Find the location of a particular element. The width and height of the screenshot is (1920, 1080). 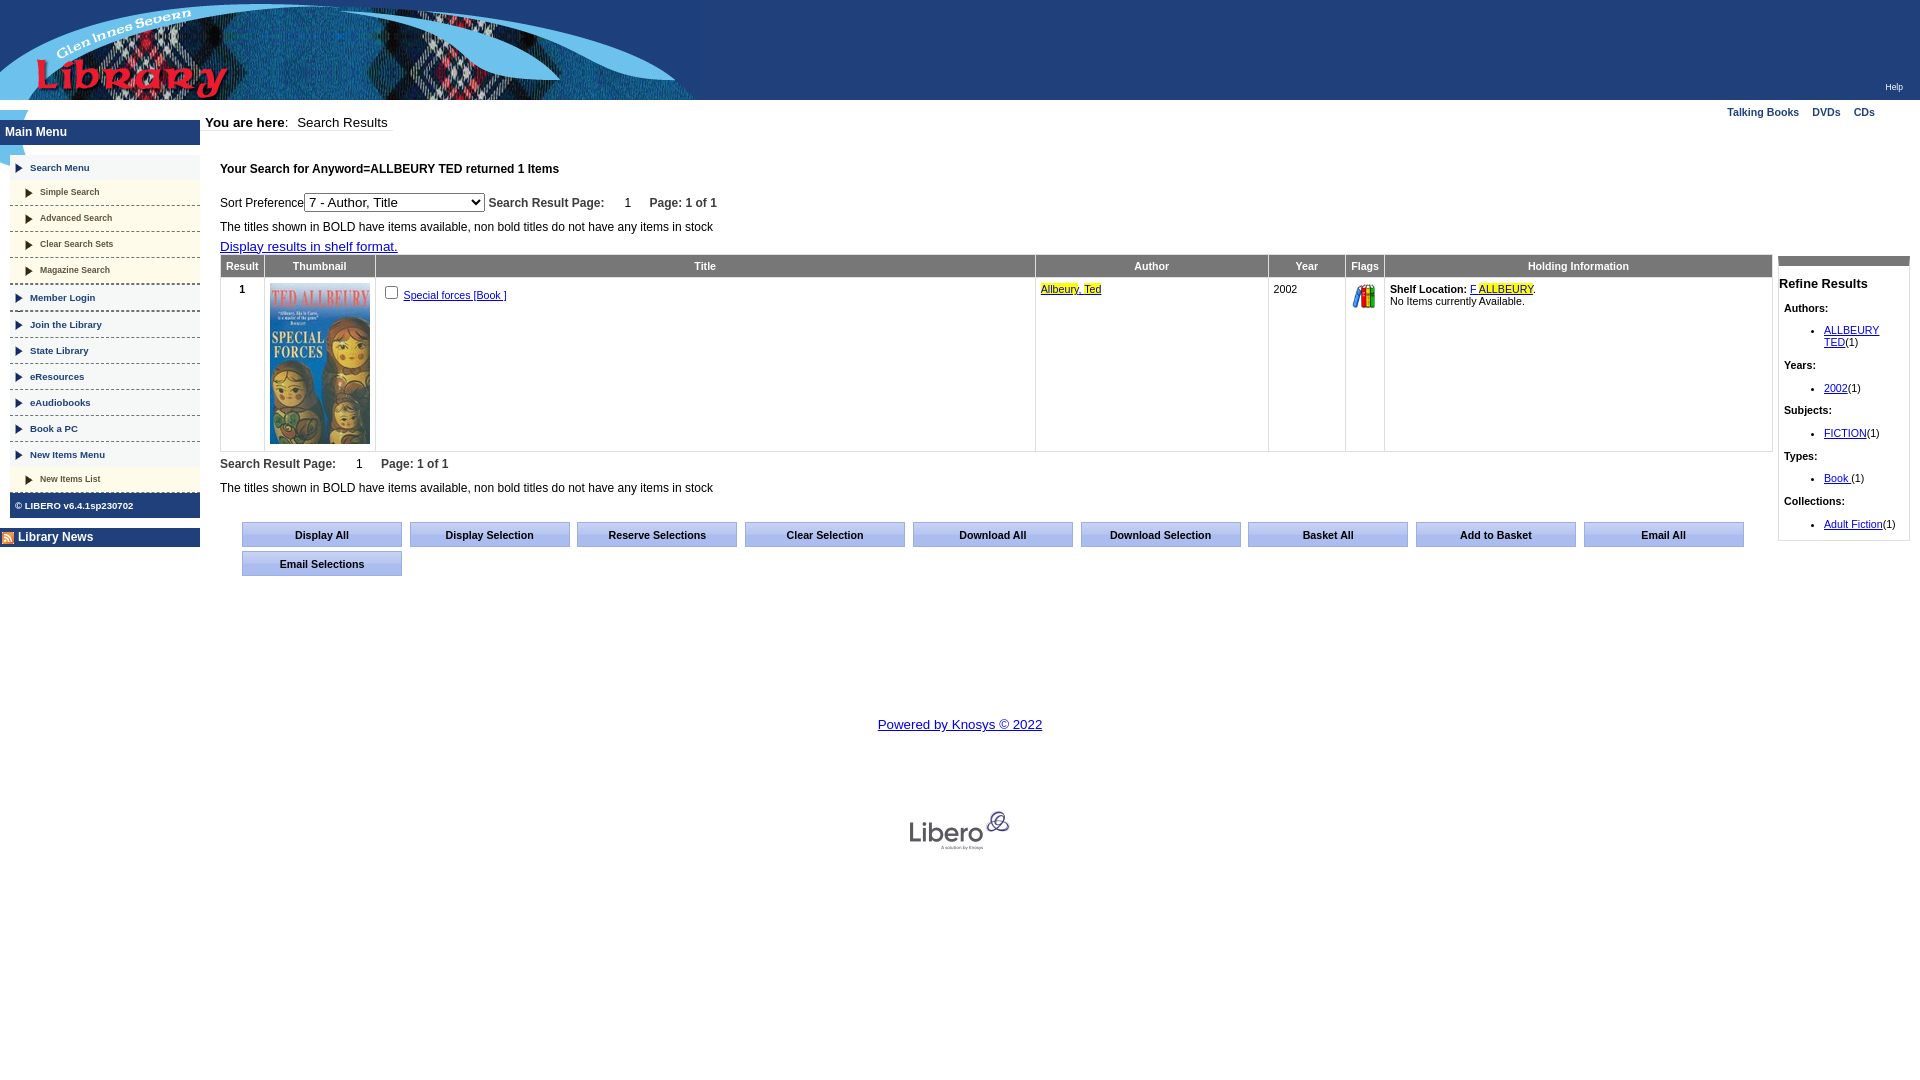

eAudiobooks is located at coordinates (105, 403).